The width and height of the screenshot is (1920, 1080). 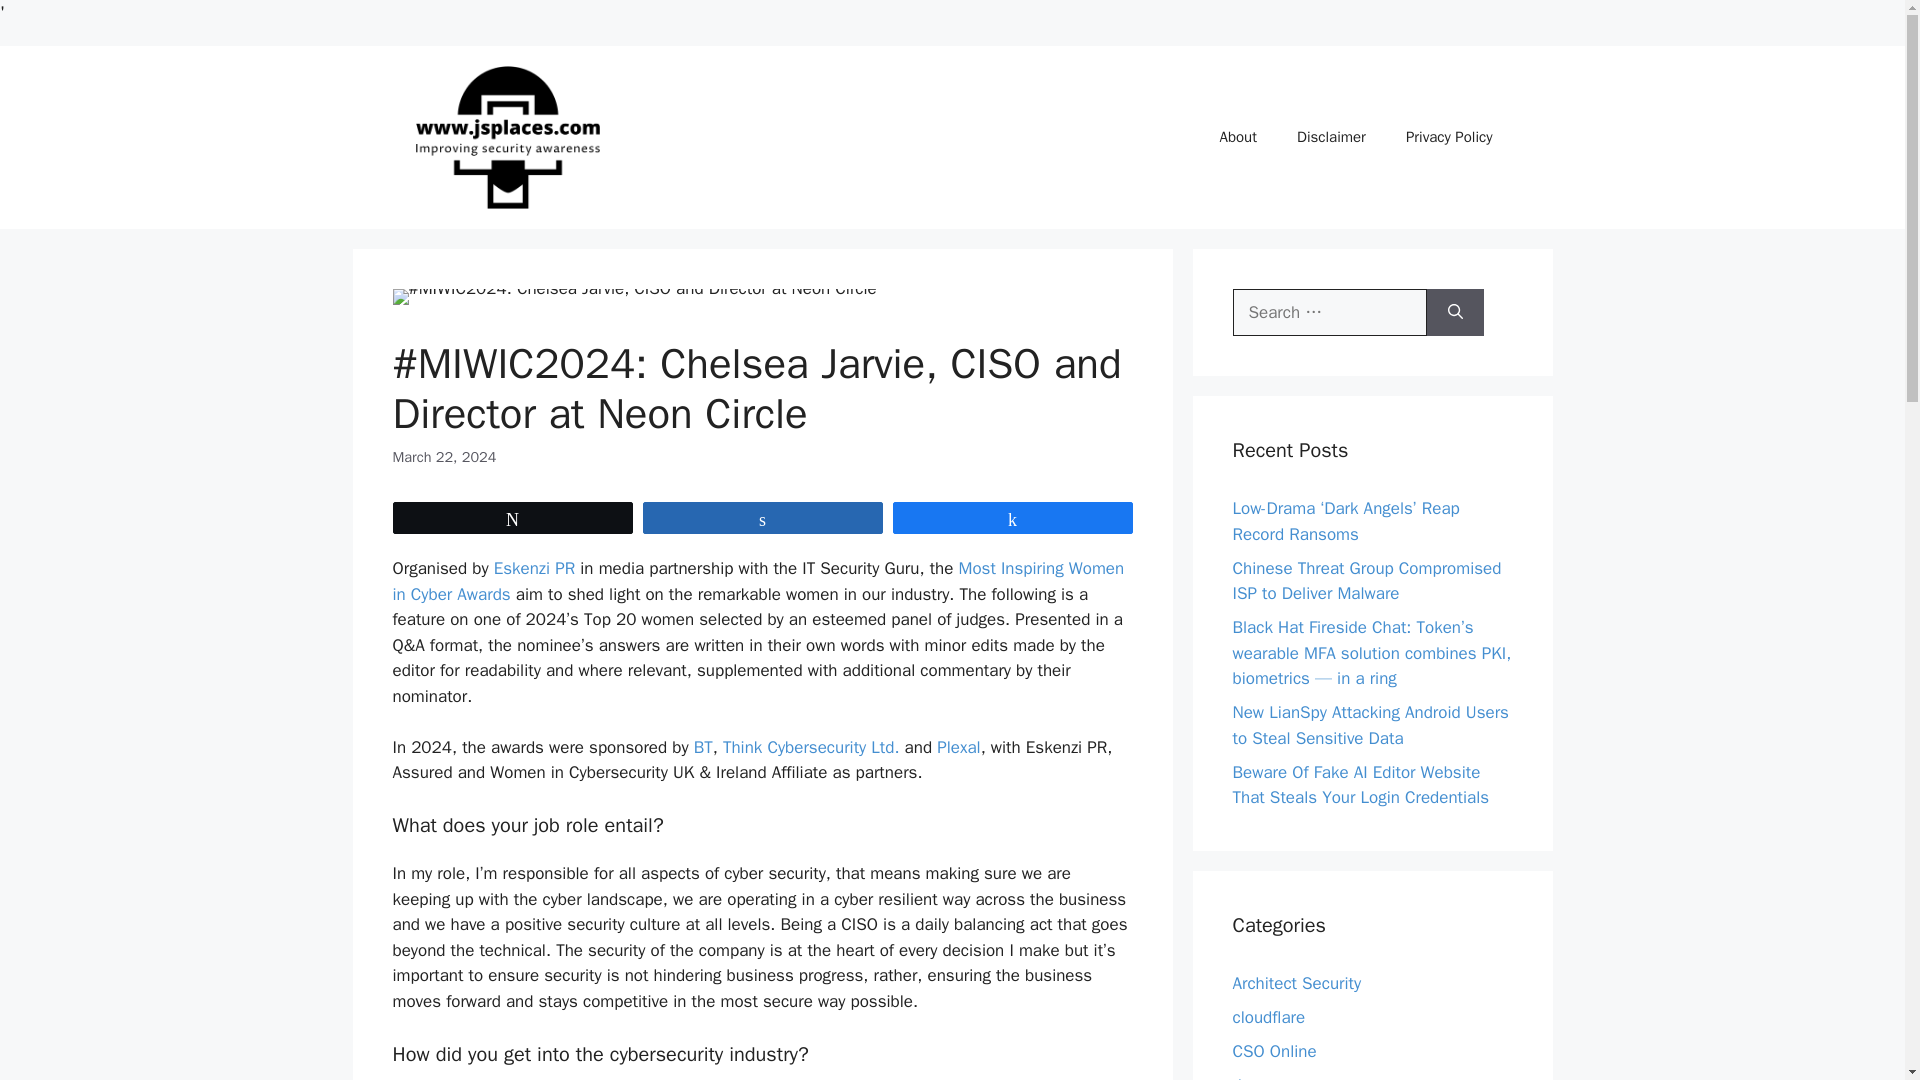 I want to click on Privacy Policy, so click(x=1449, y=136).